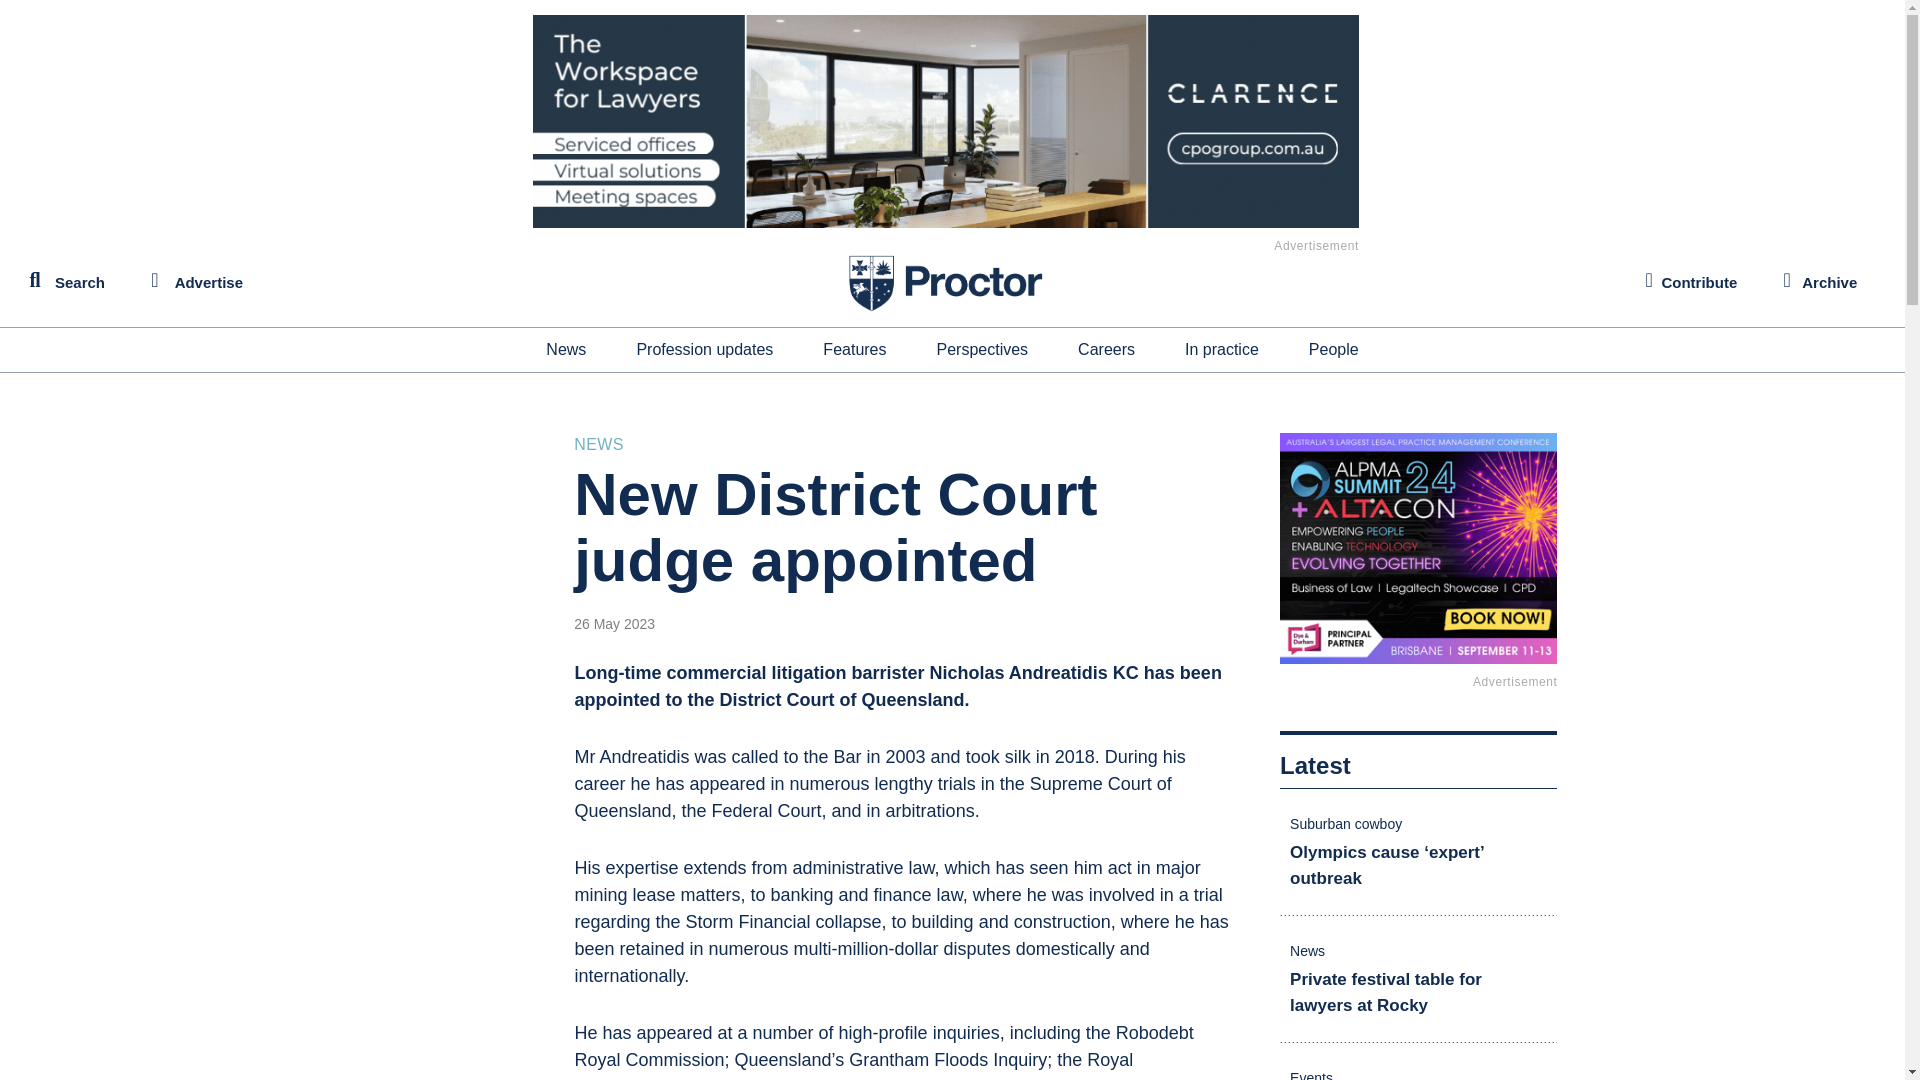  What do you see at coordinates (704, 350) in the screenshot?
I see `Profession updates` at bounding box center [704, 350].